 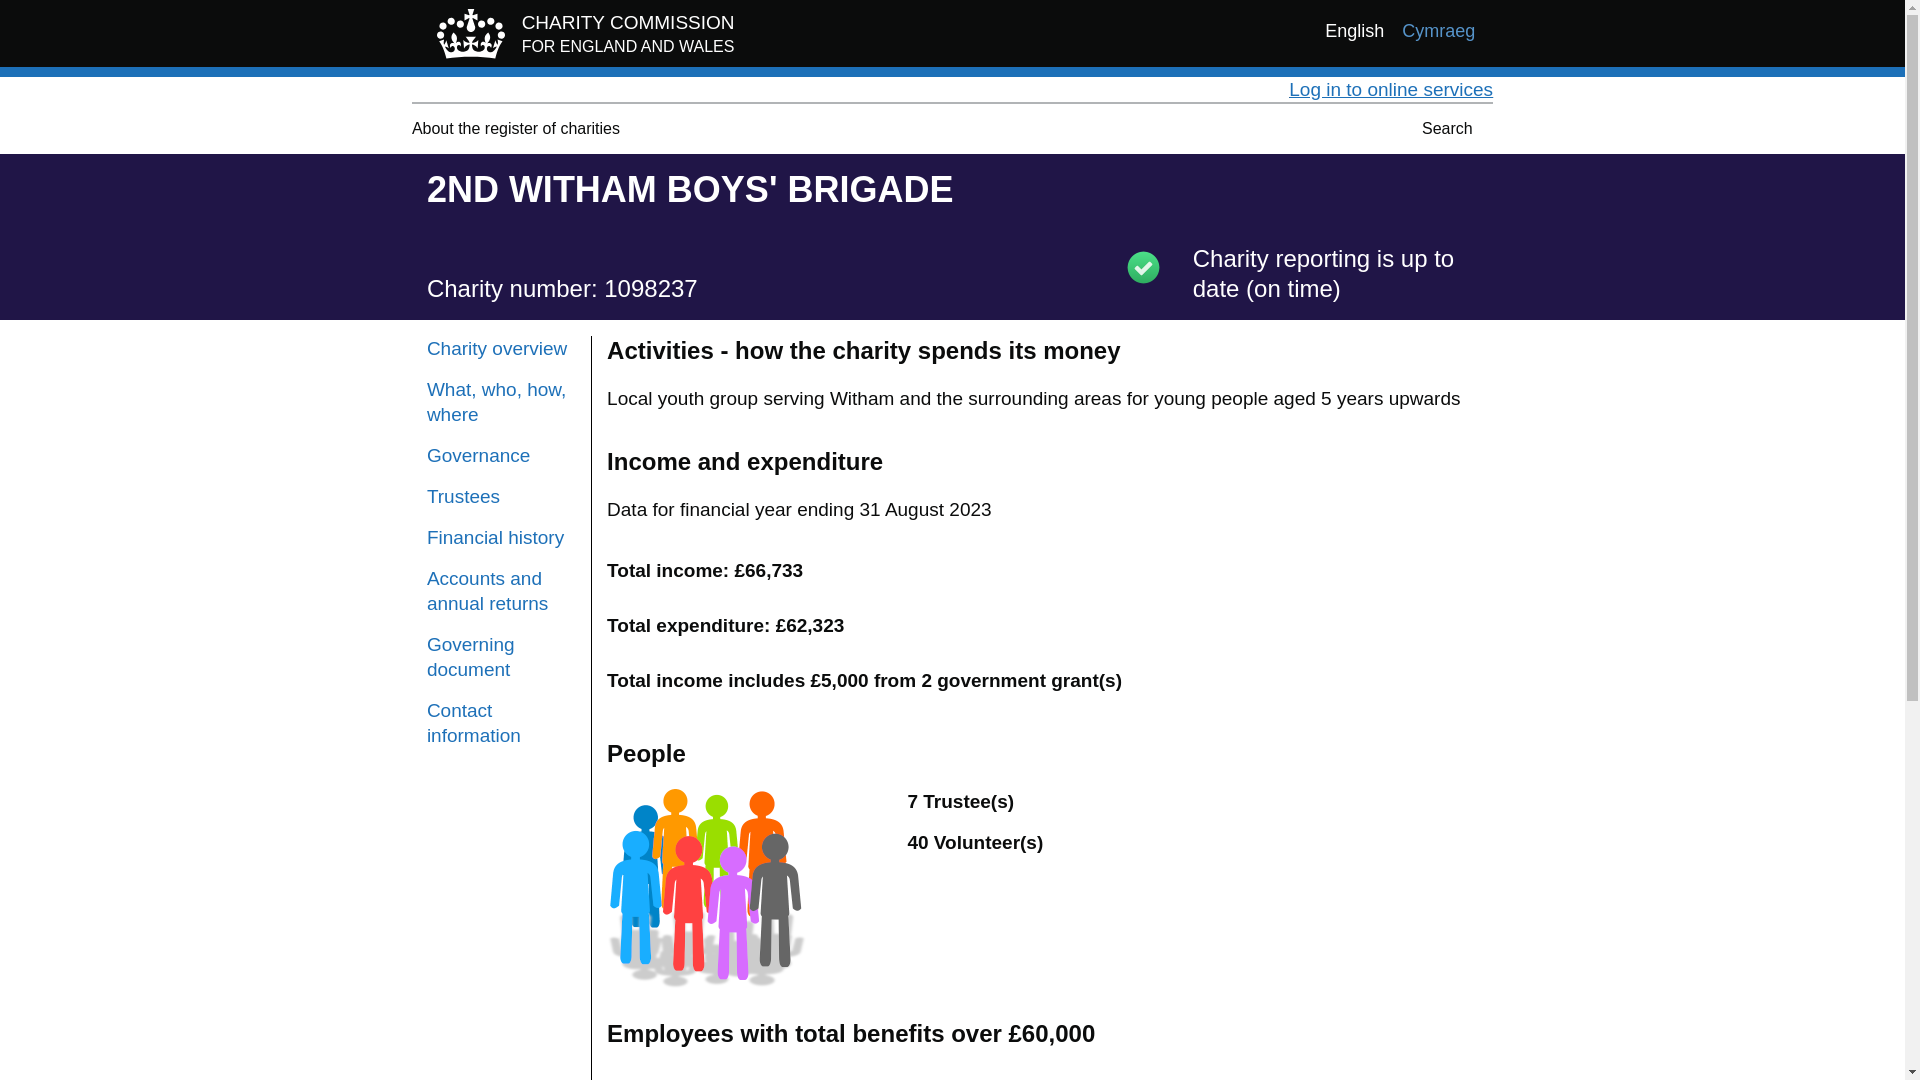 What do you see at coordinates (1390, 89) in the screenshot?
I see `Financial history` at bounding box center [1390, 89].